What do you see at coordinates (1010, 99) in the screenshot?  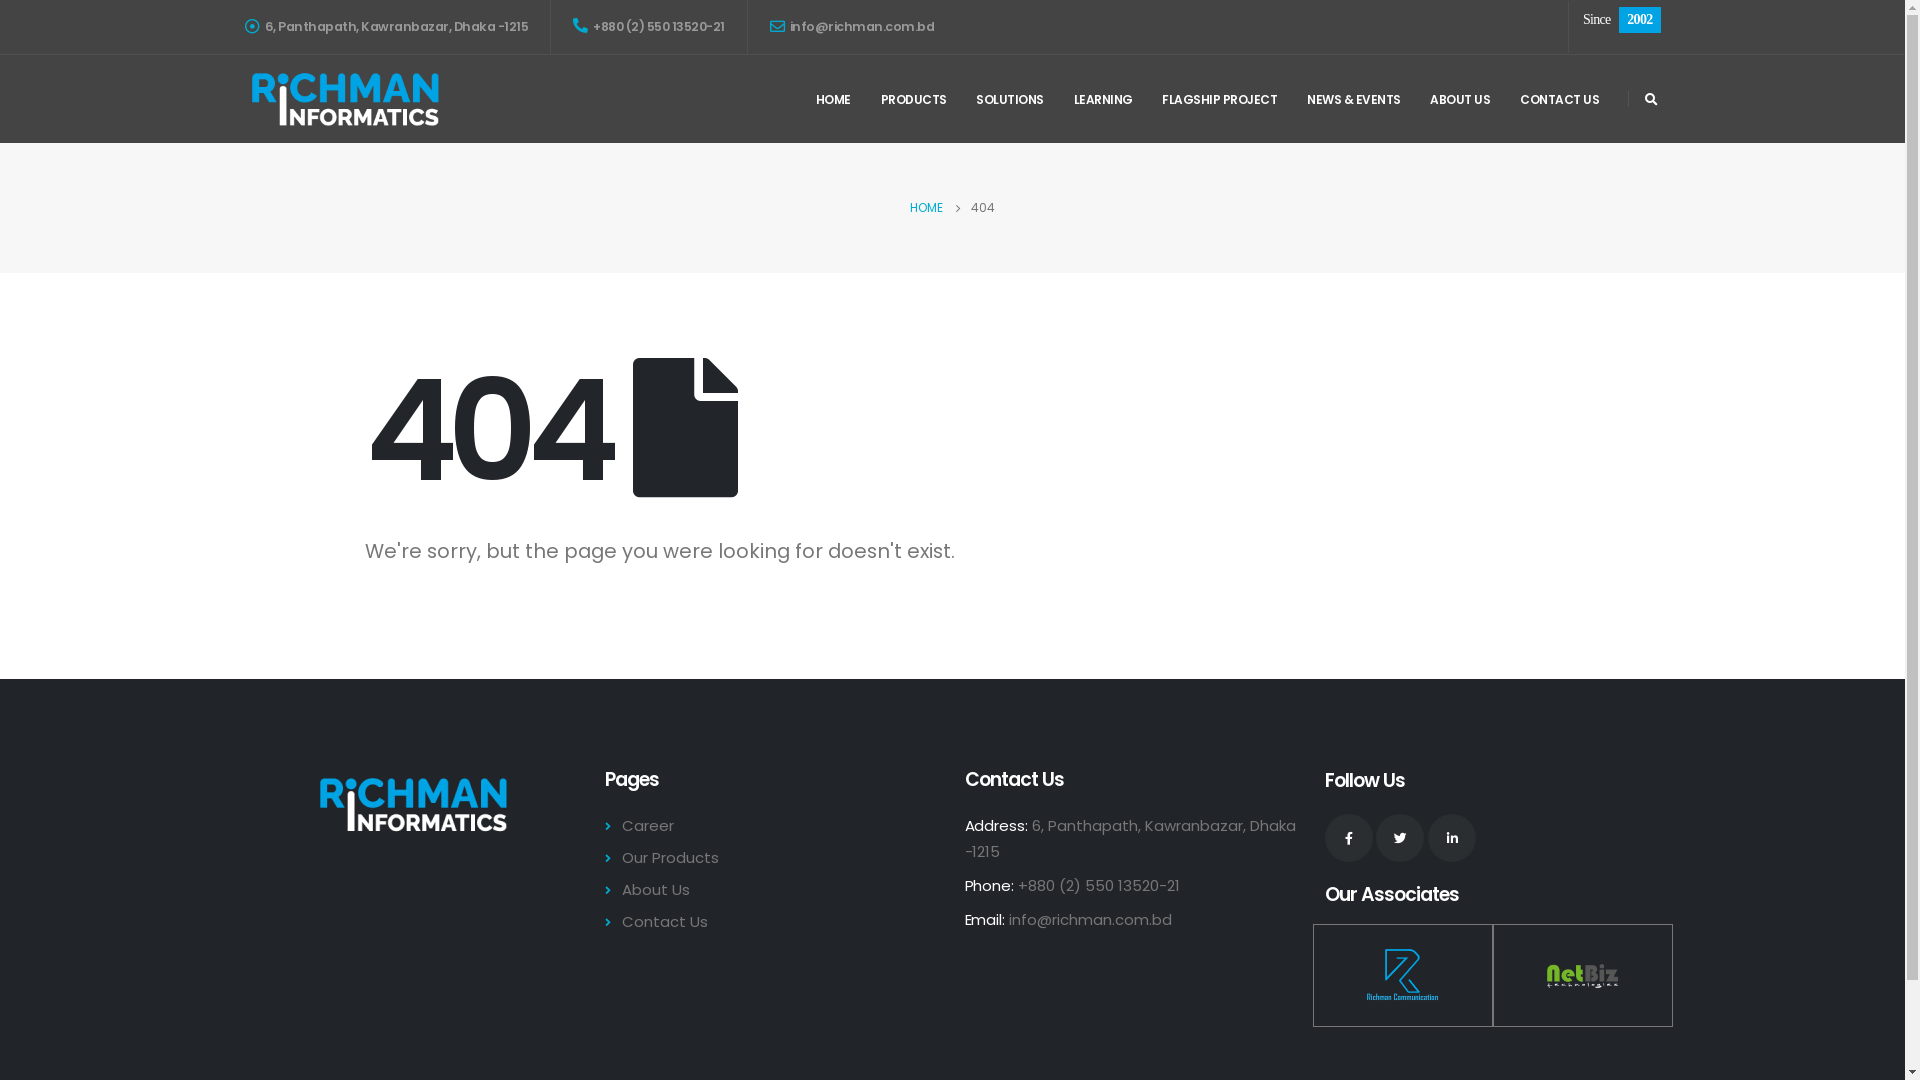 I see `SOLUTIONS` at bounding box center [1010, 99].